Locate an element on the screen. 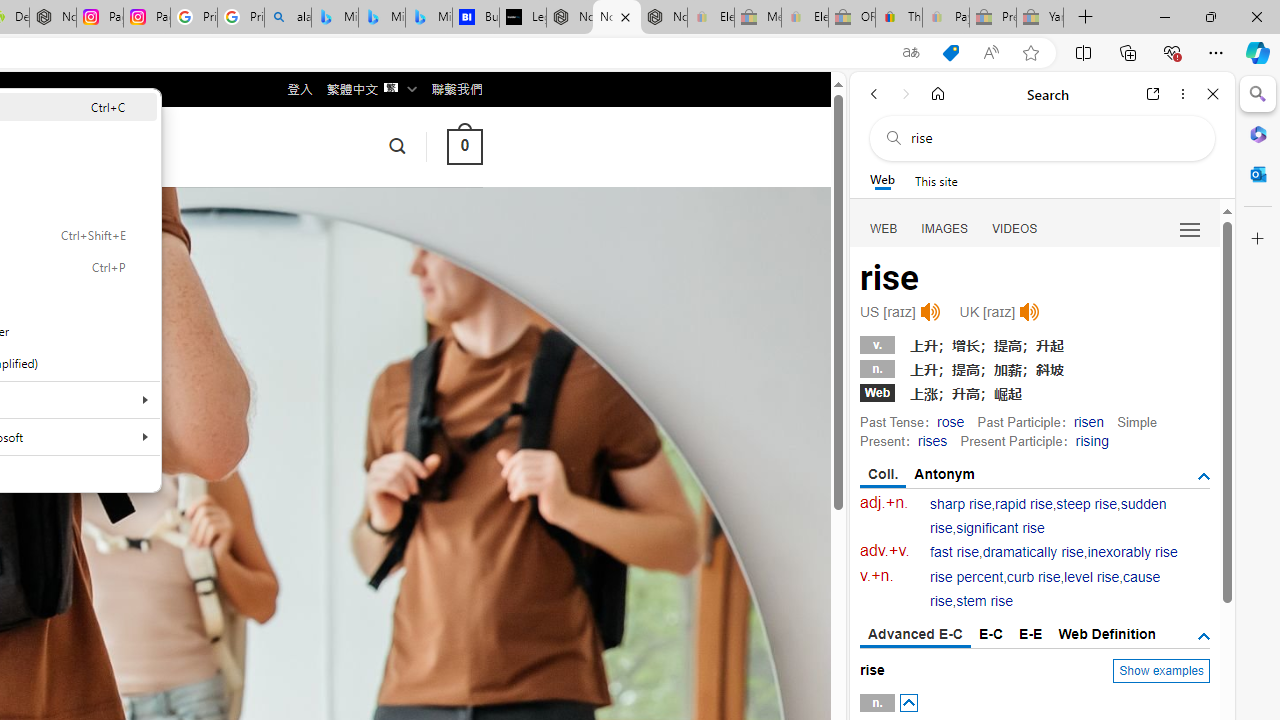 The height and width of the screenshot is (720, 1280). rapid rise is located at coordinates (1024, 504).